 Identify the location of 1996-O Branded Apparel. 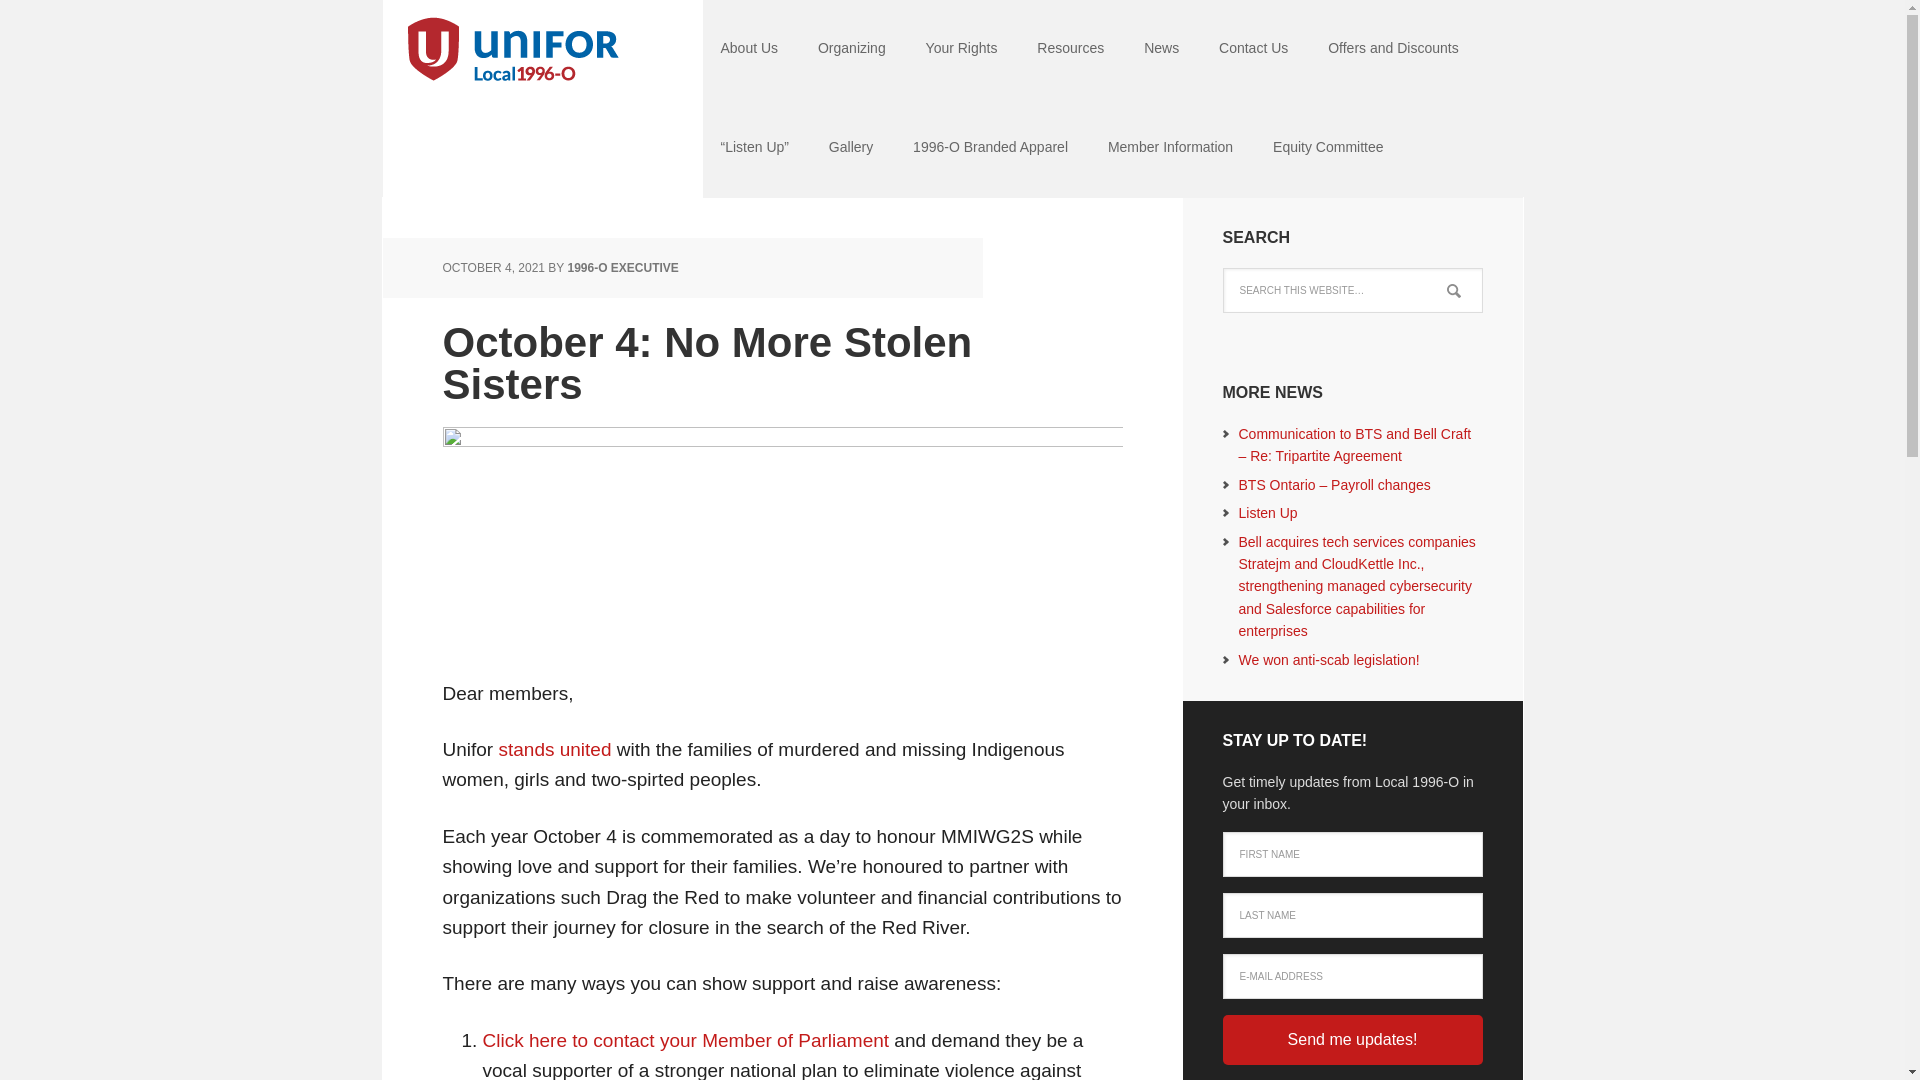
(990, 148).